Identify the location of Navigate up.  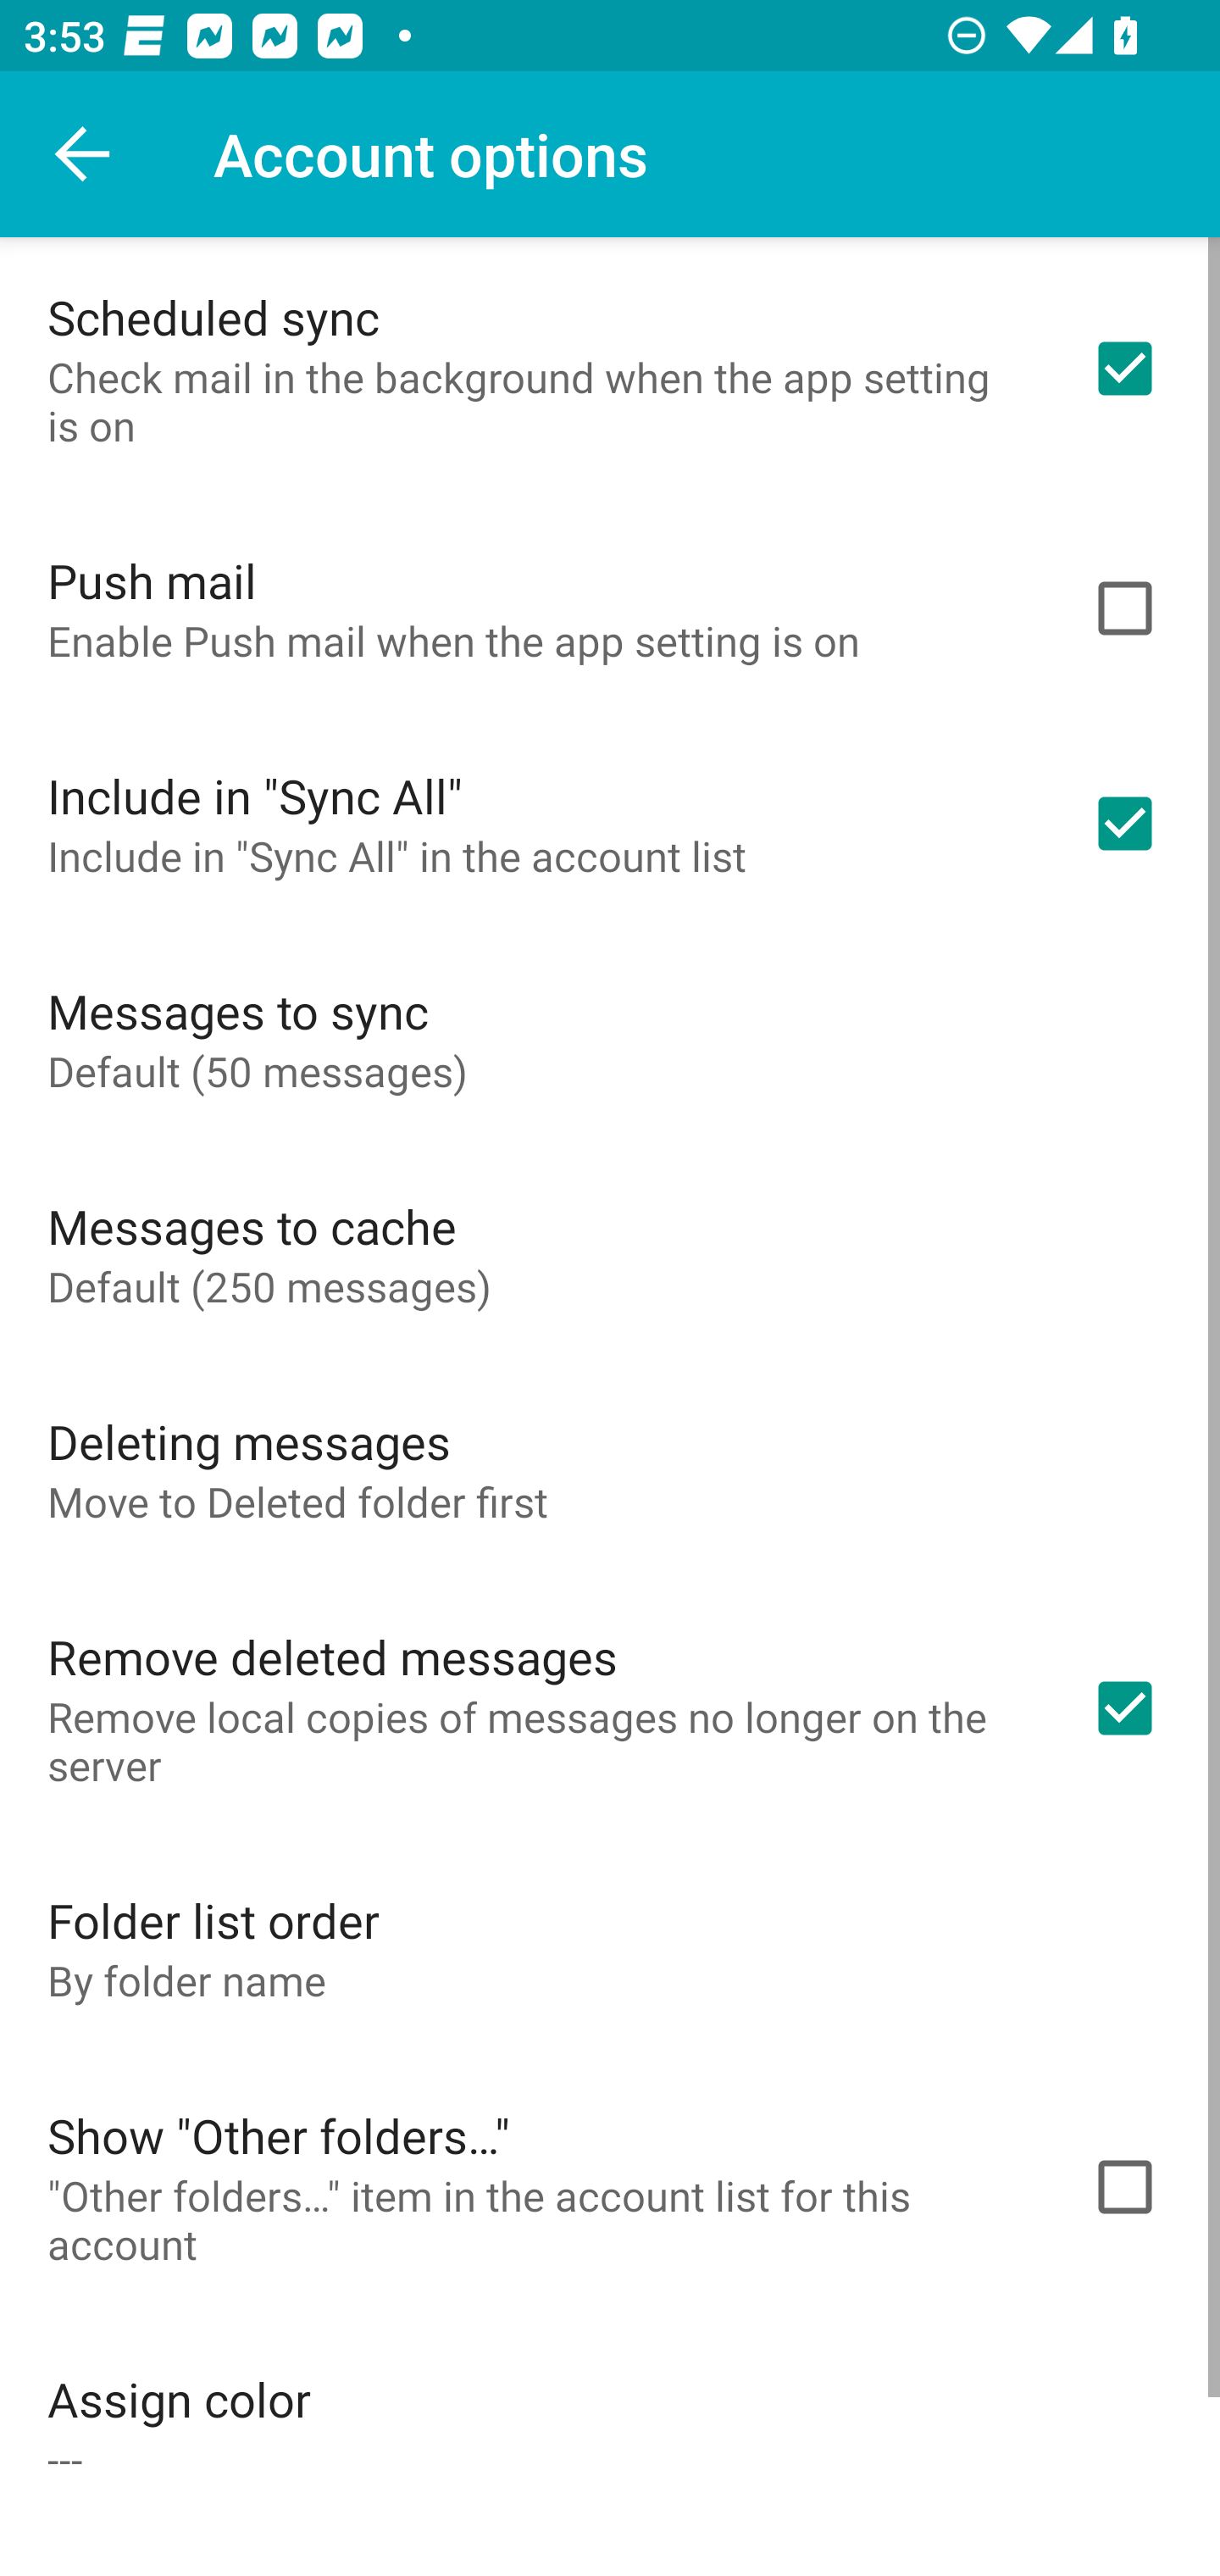
(83, 154).